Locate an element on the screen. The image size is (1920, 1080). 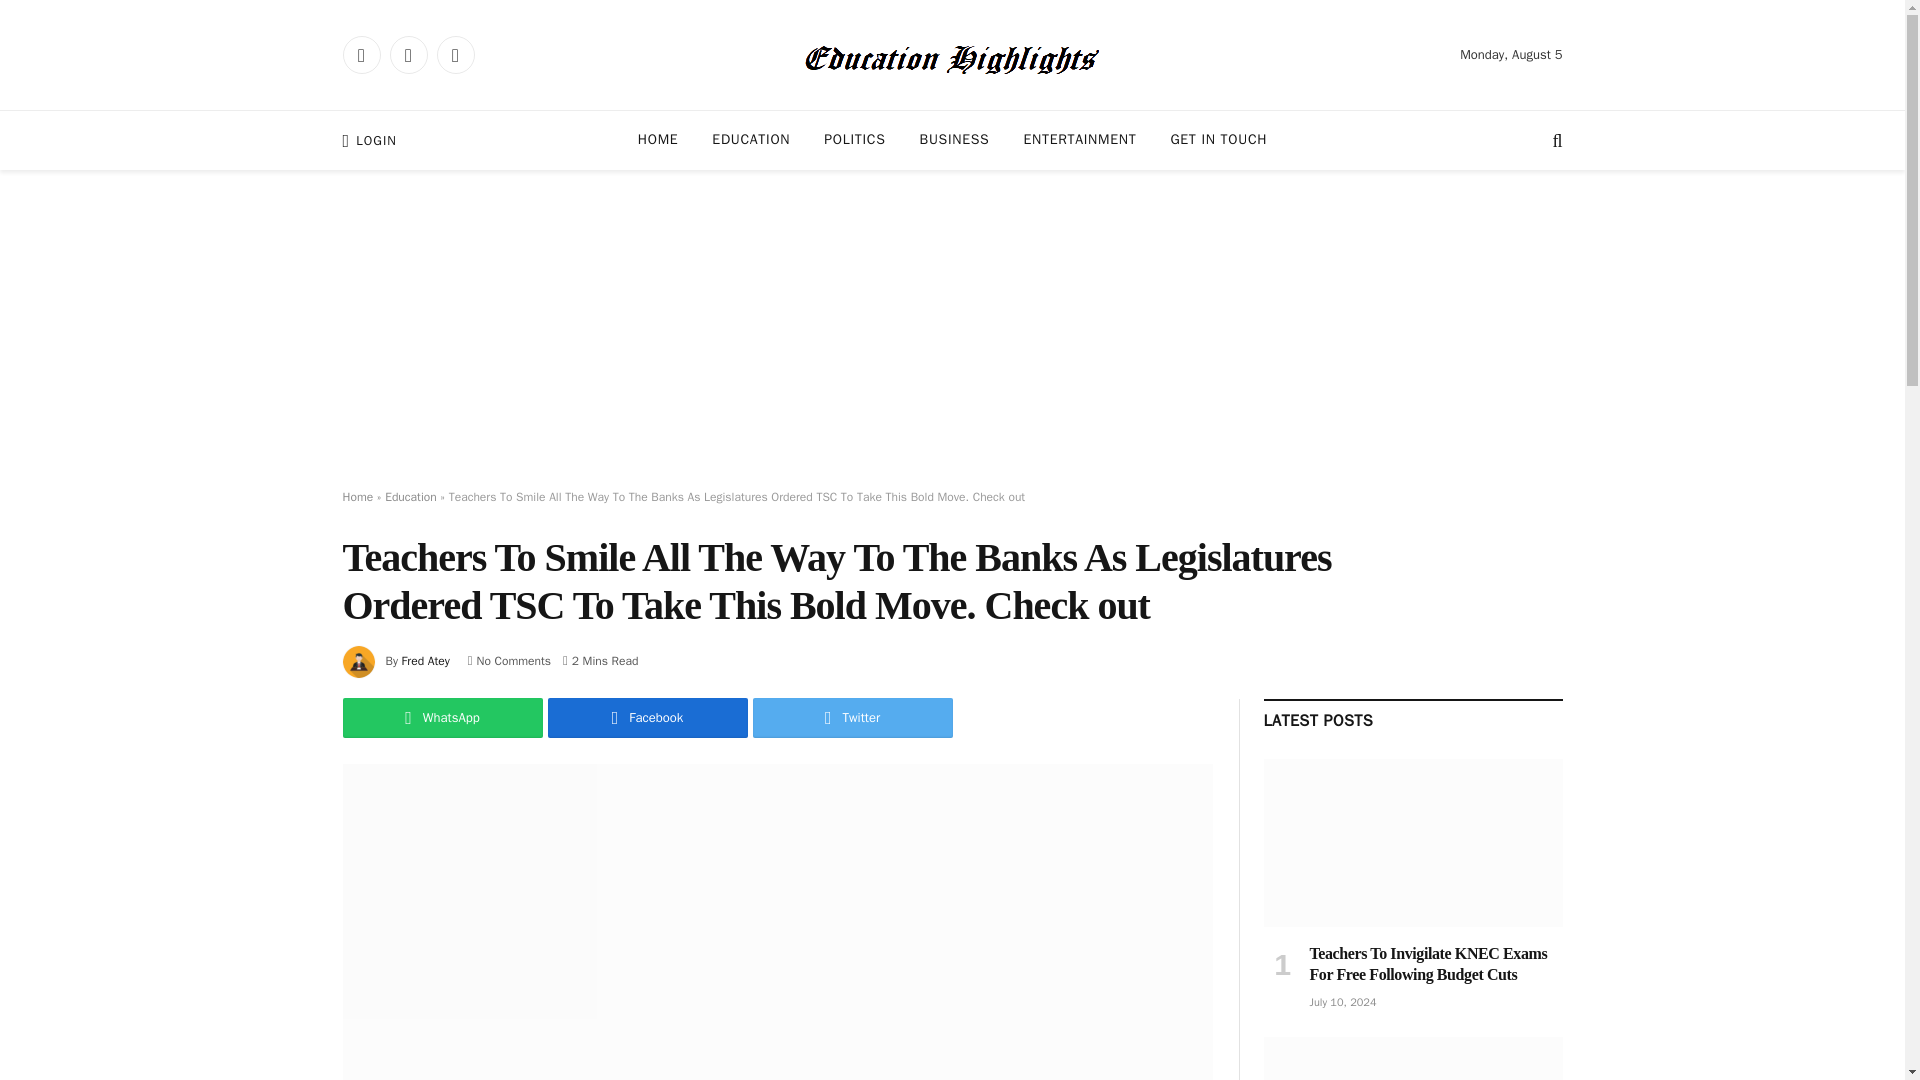
BUSINESS is located at coordinates (954, 140).